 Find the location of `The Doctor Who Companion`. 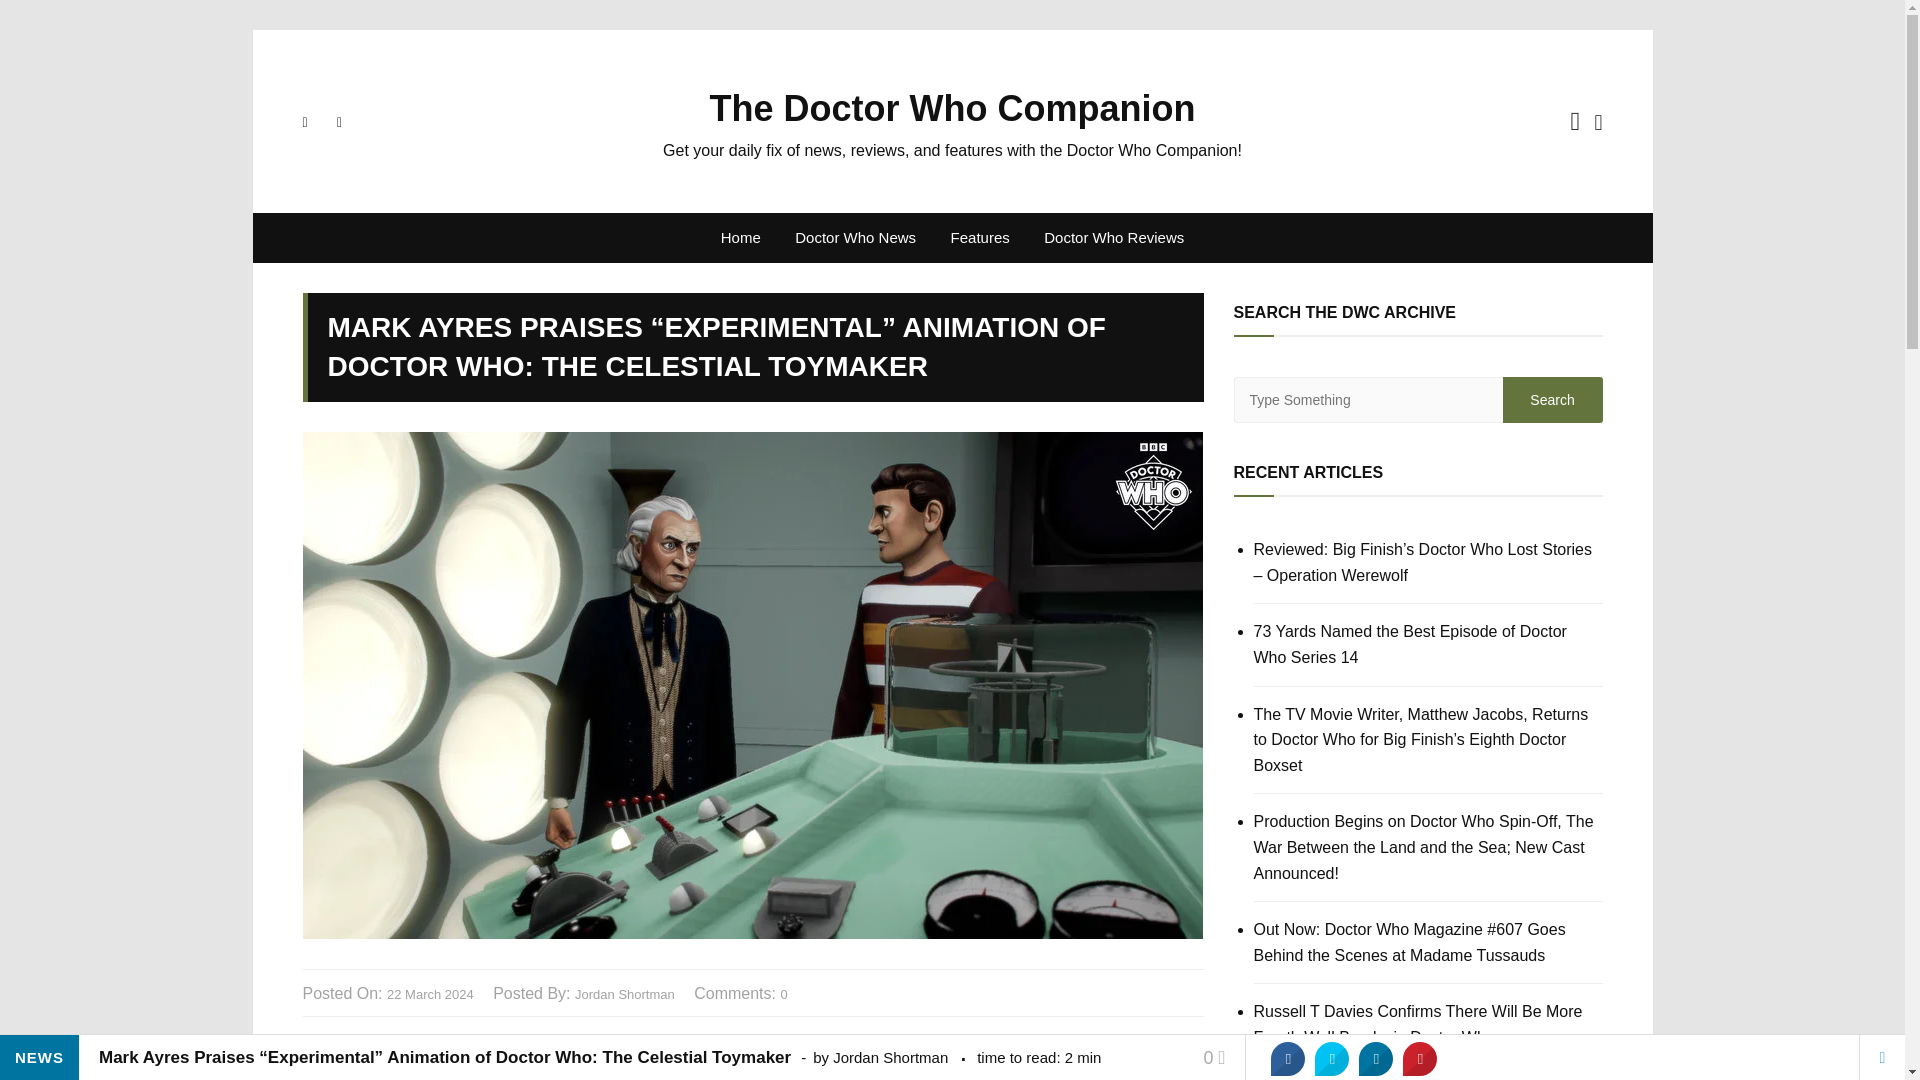

The Doctor Who Companion is located at coordinates (953, 108).